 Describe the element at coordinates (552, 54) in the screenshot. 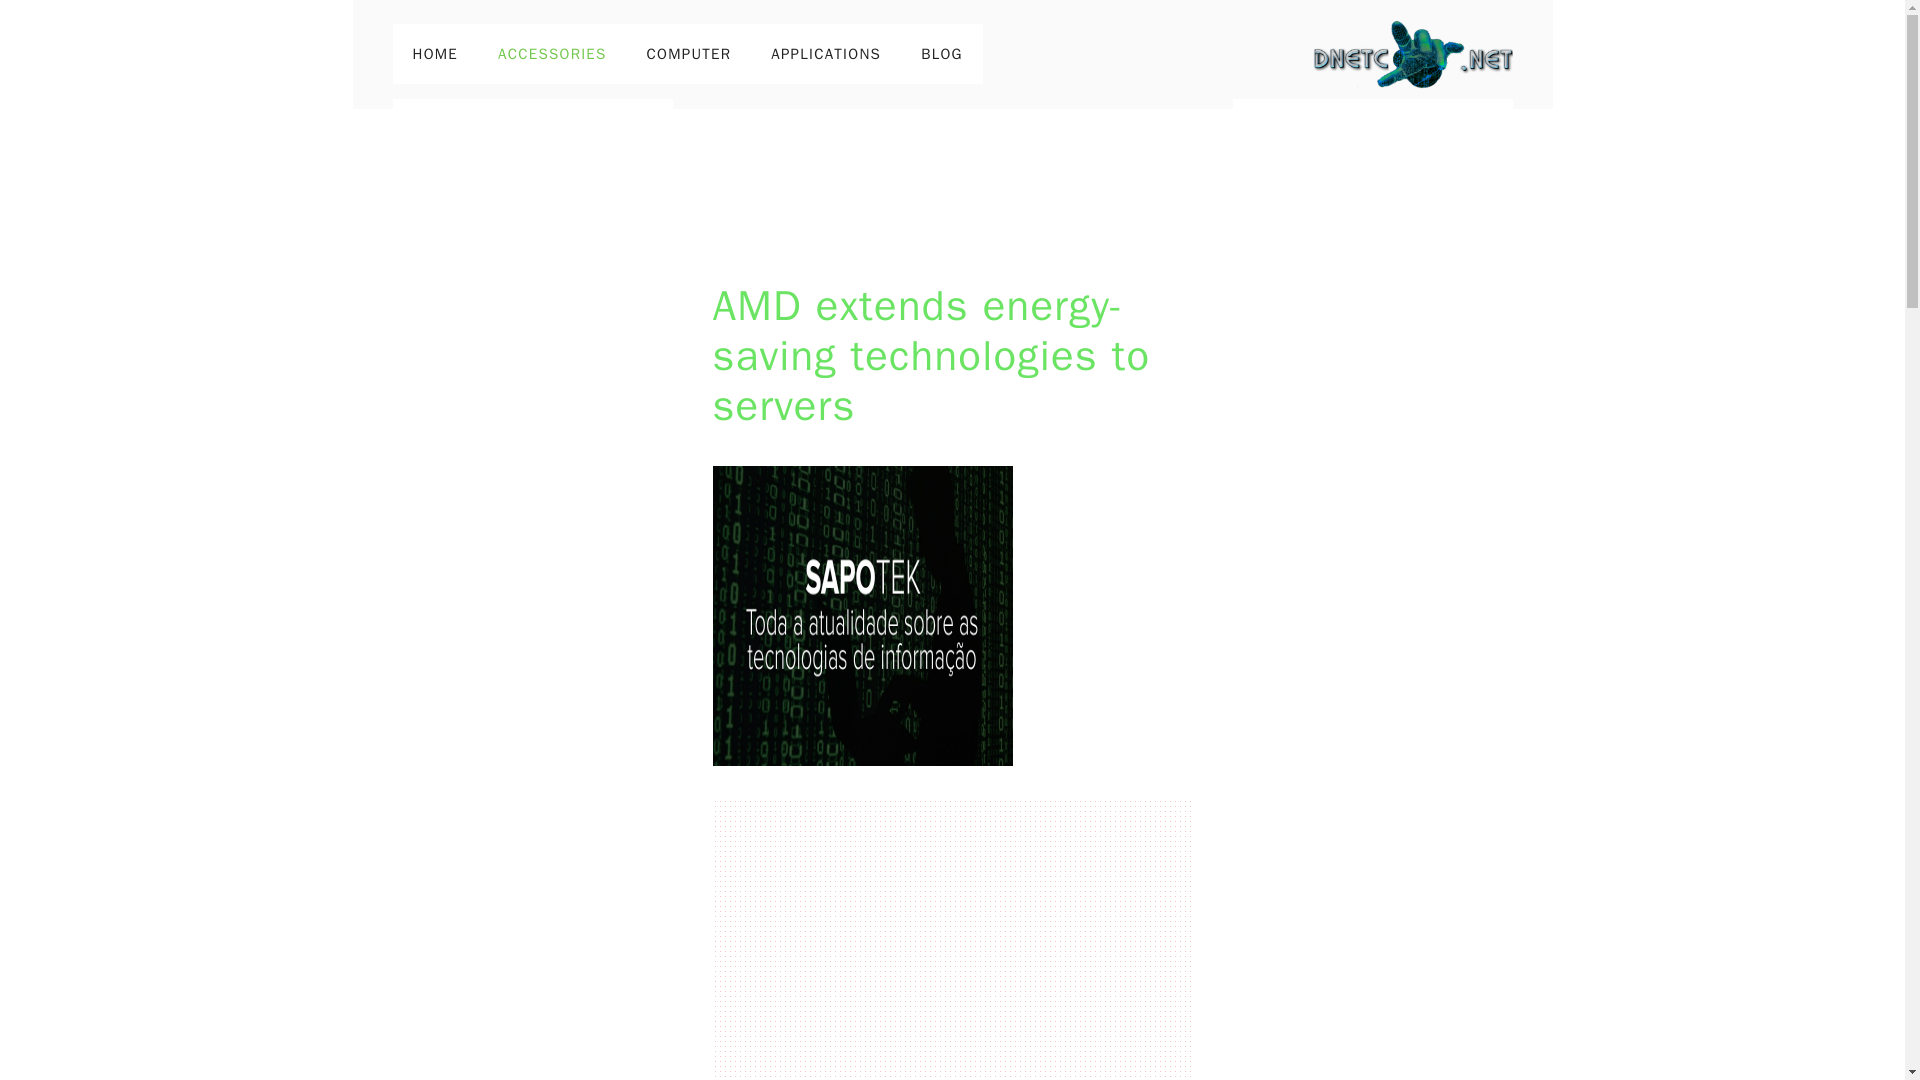

I see `ACCESSORIES` at that location.